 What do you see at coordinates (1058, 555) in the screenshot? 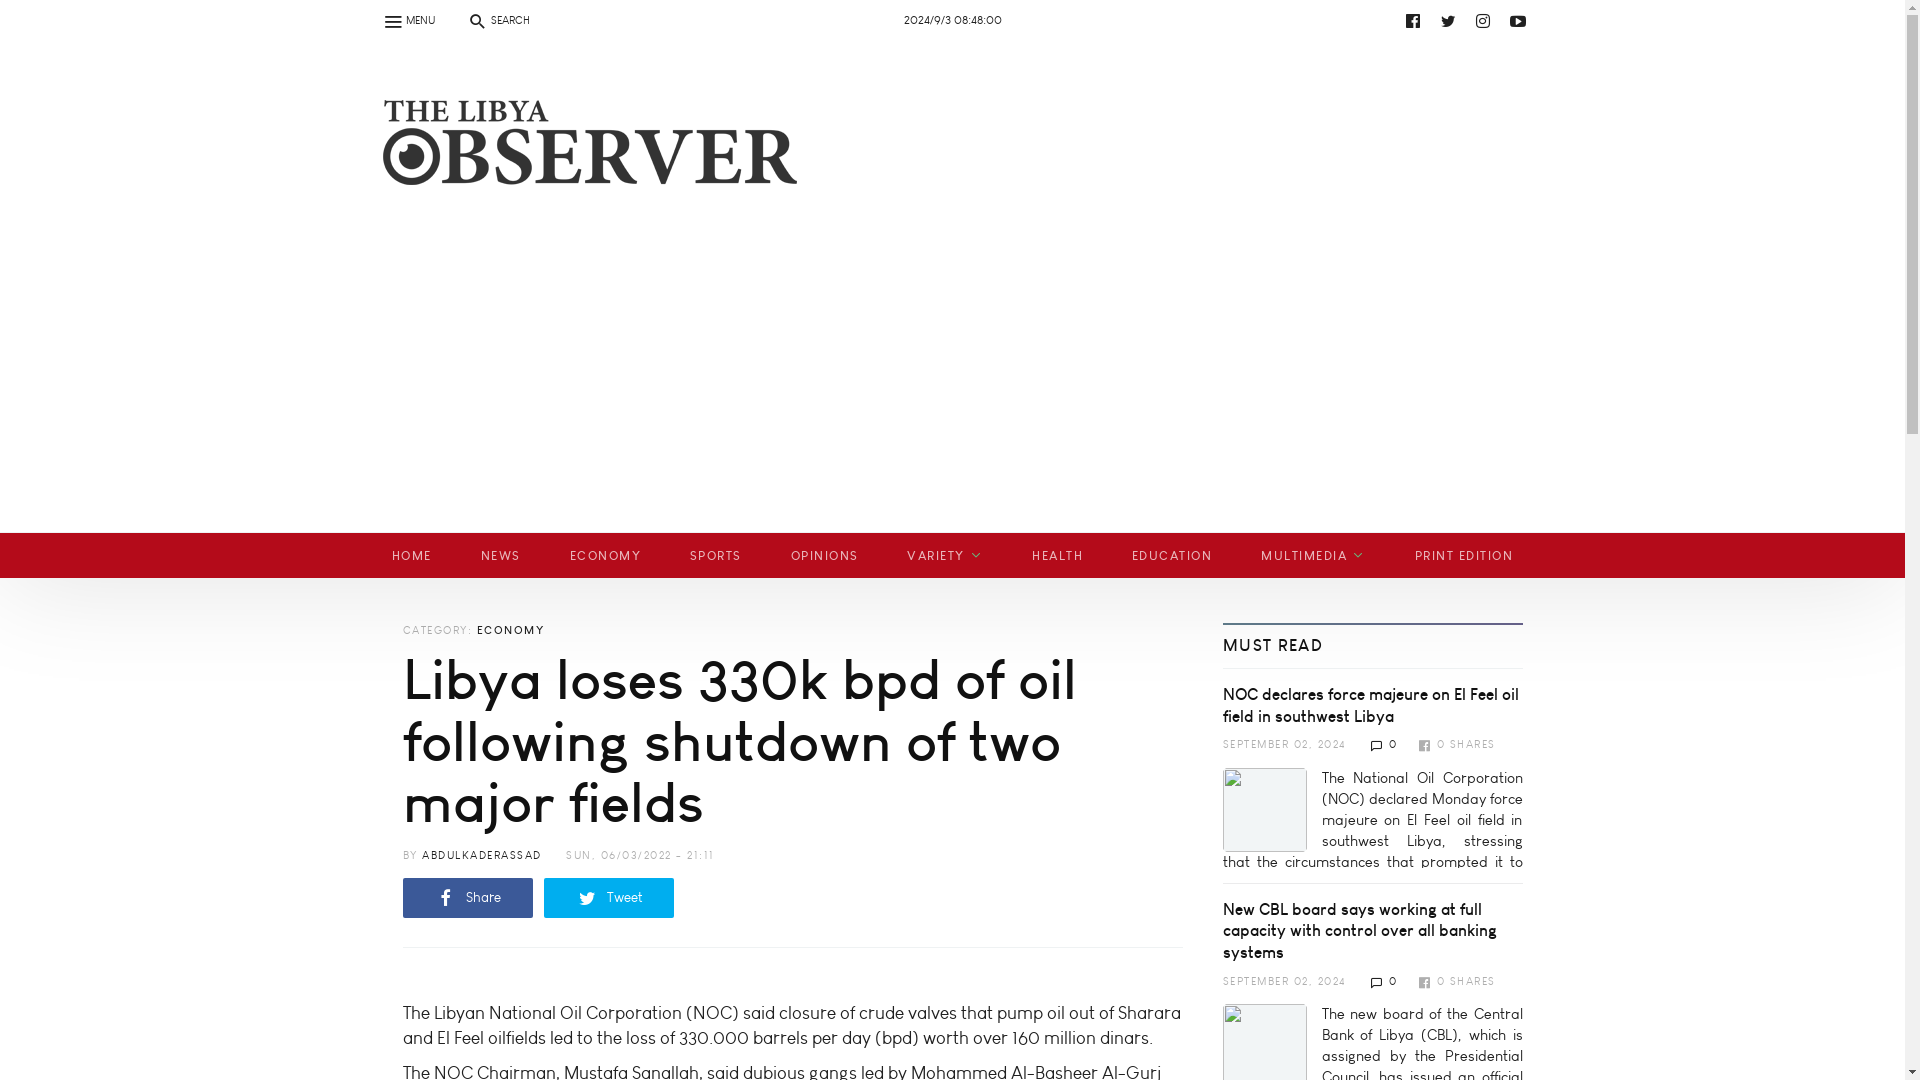
I see `HEALTH` at bounding box center [1058, 555].